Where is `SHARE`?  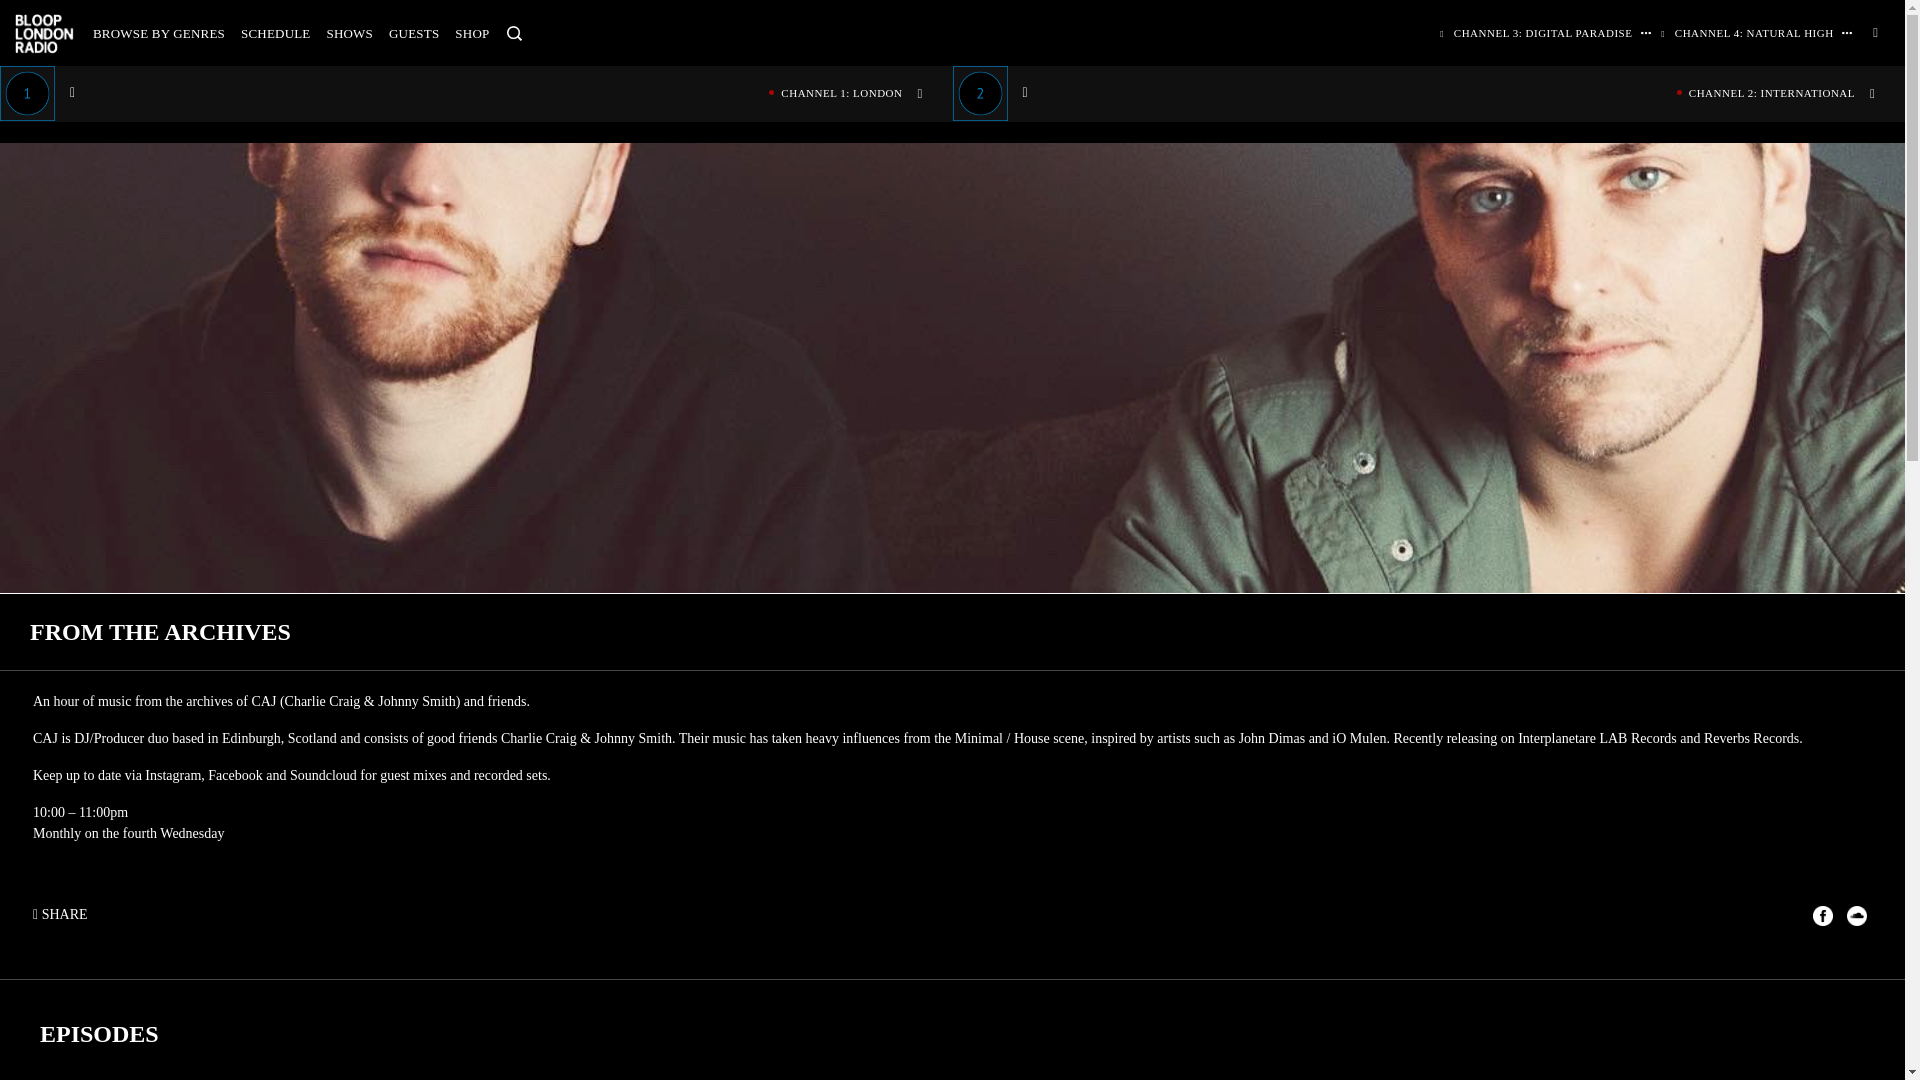
SHARE is located at coordinates (64, 914).